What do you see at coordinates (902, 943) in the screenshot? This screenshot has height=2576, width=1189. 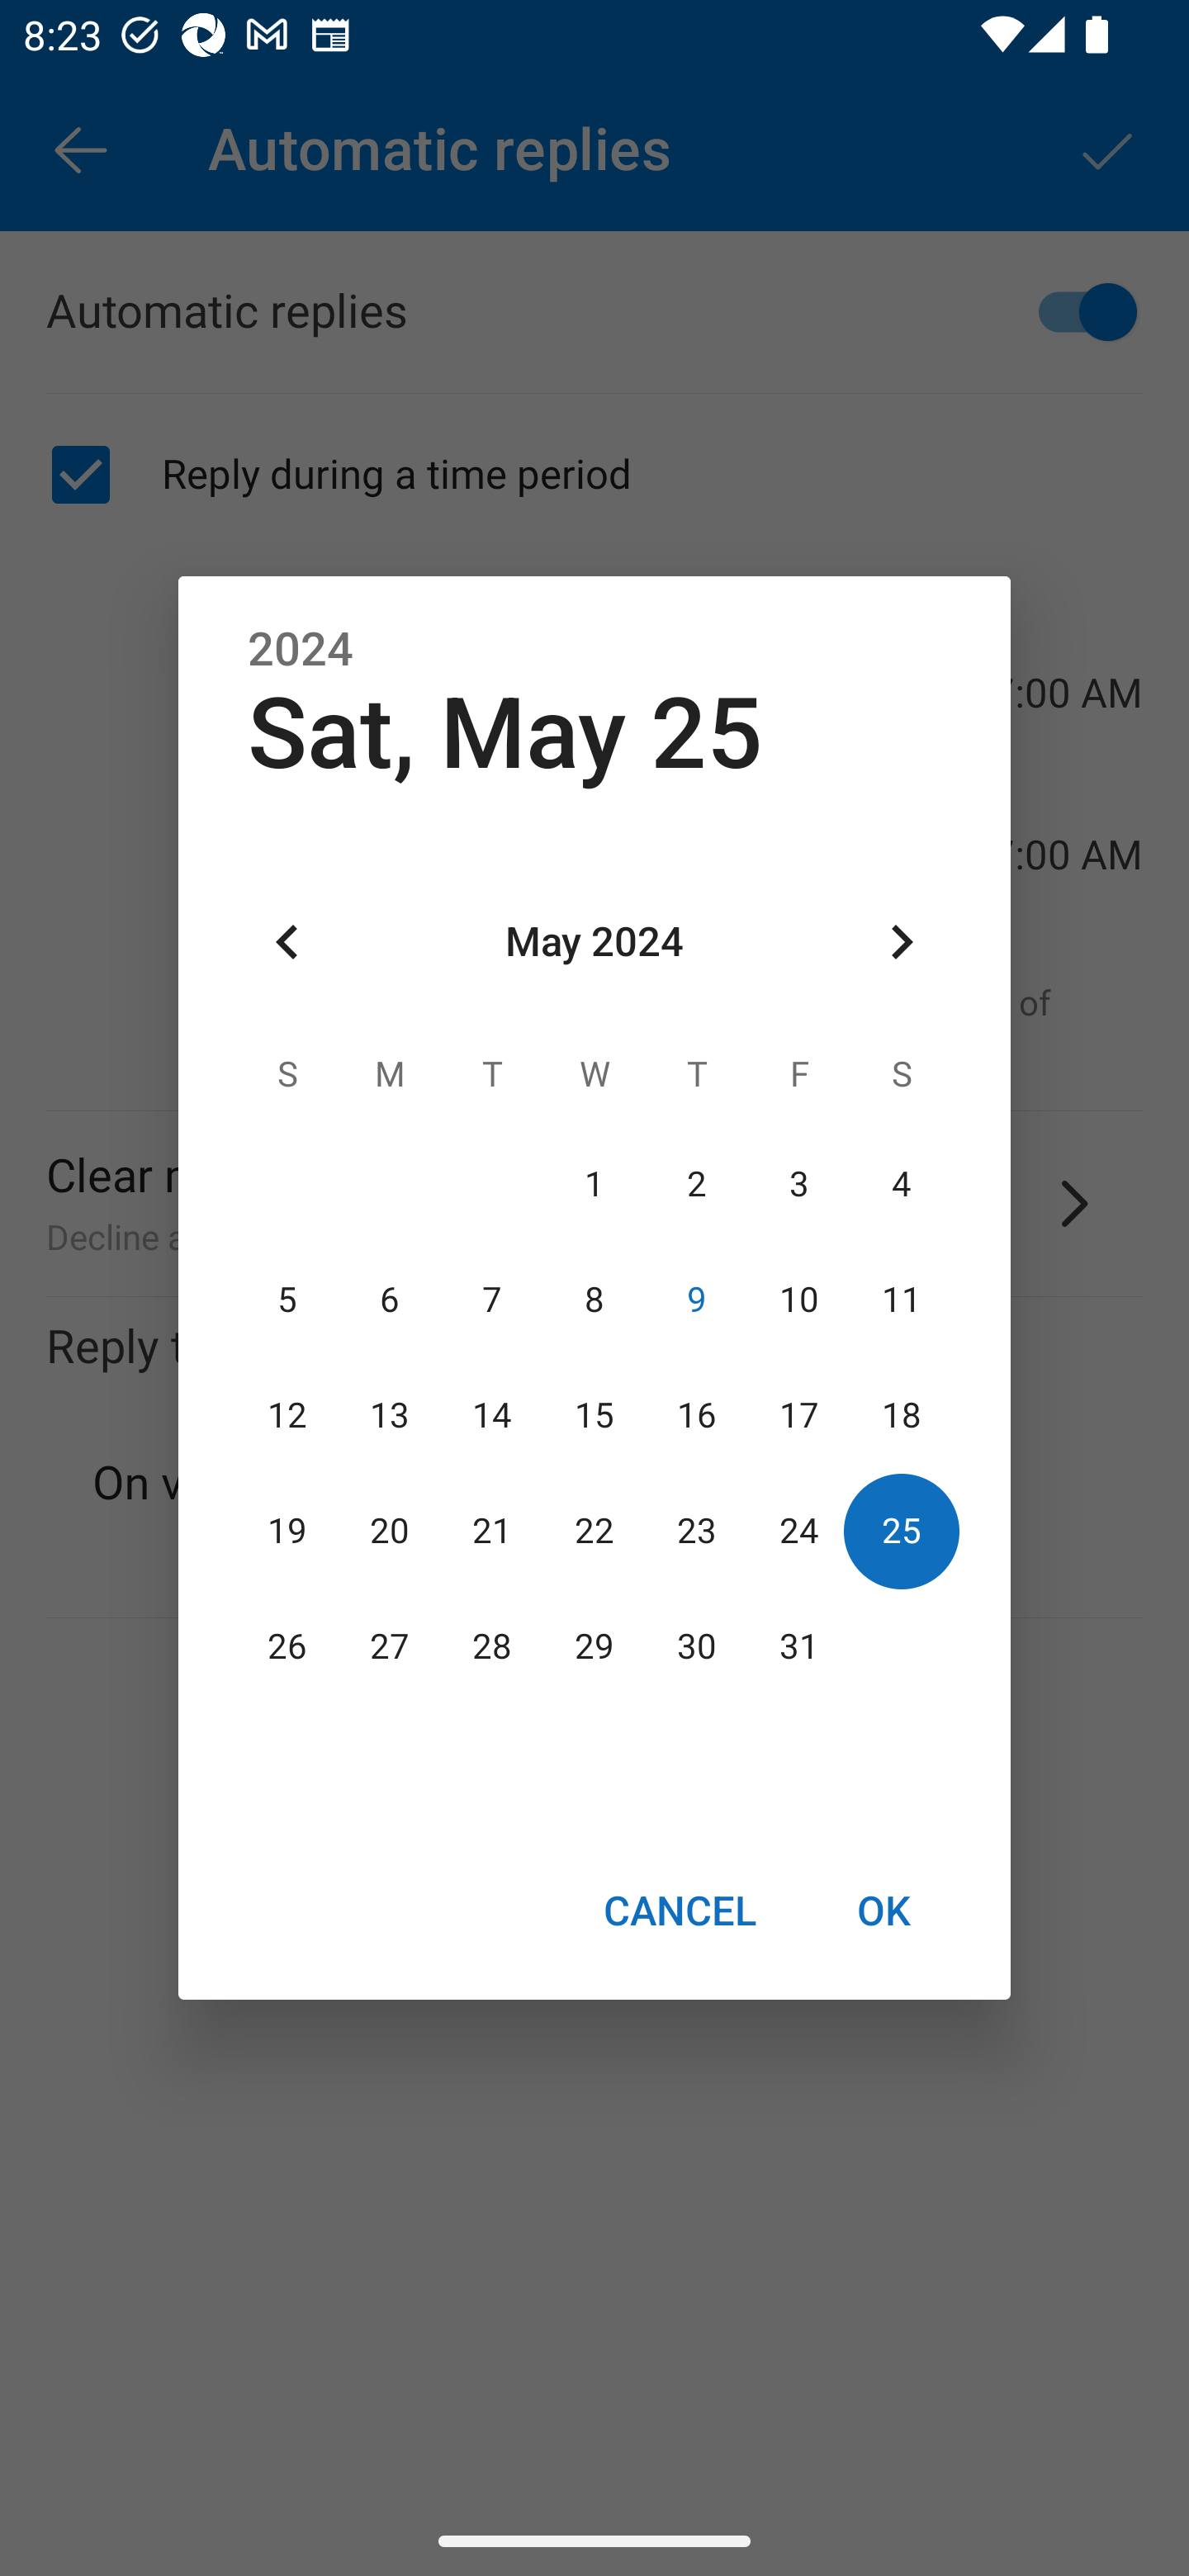 I see `Next month` at bounding box center [902, 943].